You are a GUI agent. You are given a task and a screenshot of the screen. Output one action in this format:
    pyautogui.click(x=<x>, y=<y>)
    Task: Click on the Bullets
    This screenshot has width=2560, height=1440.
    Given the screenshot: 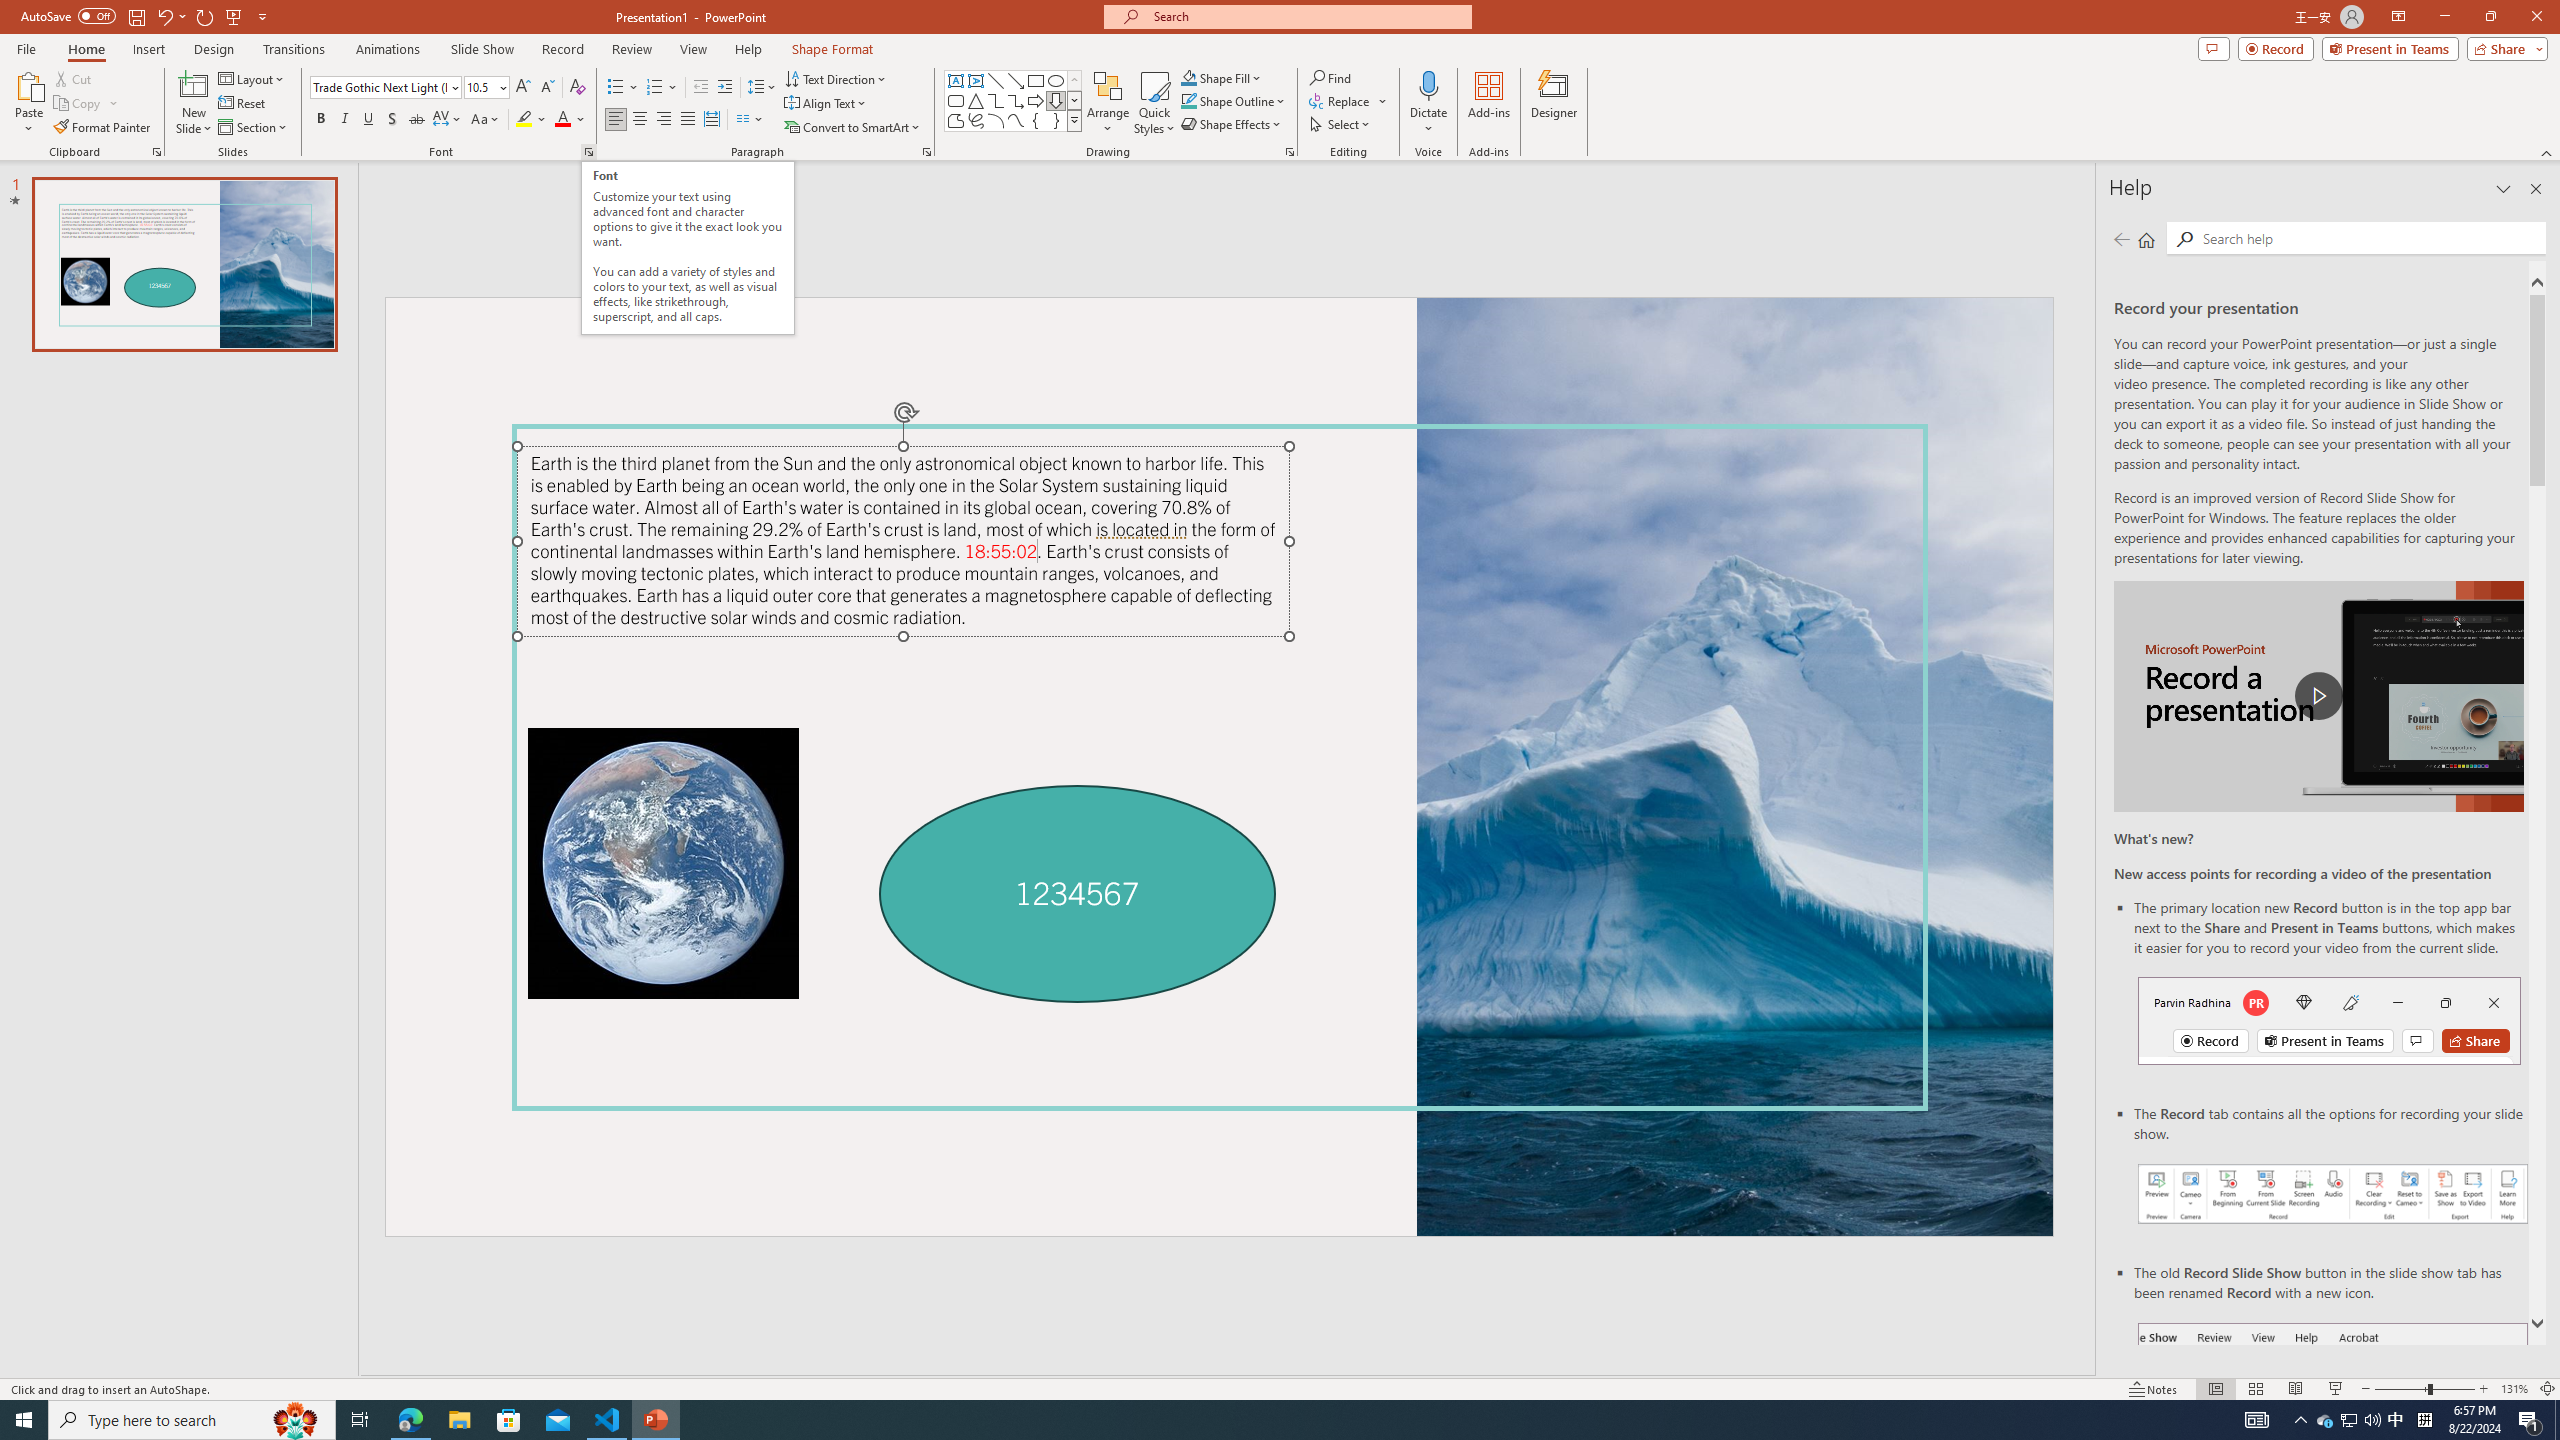 What is the action you would take?
    pyautogui.click(x=623, y=88)
    